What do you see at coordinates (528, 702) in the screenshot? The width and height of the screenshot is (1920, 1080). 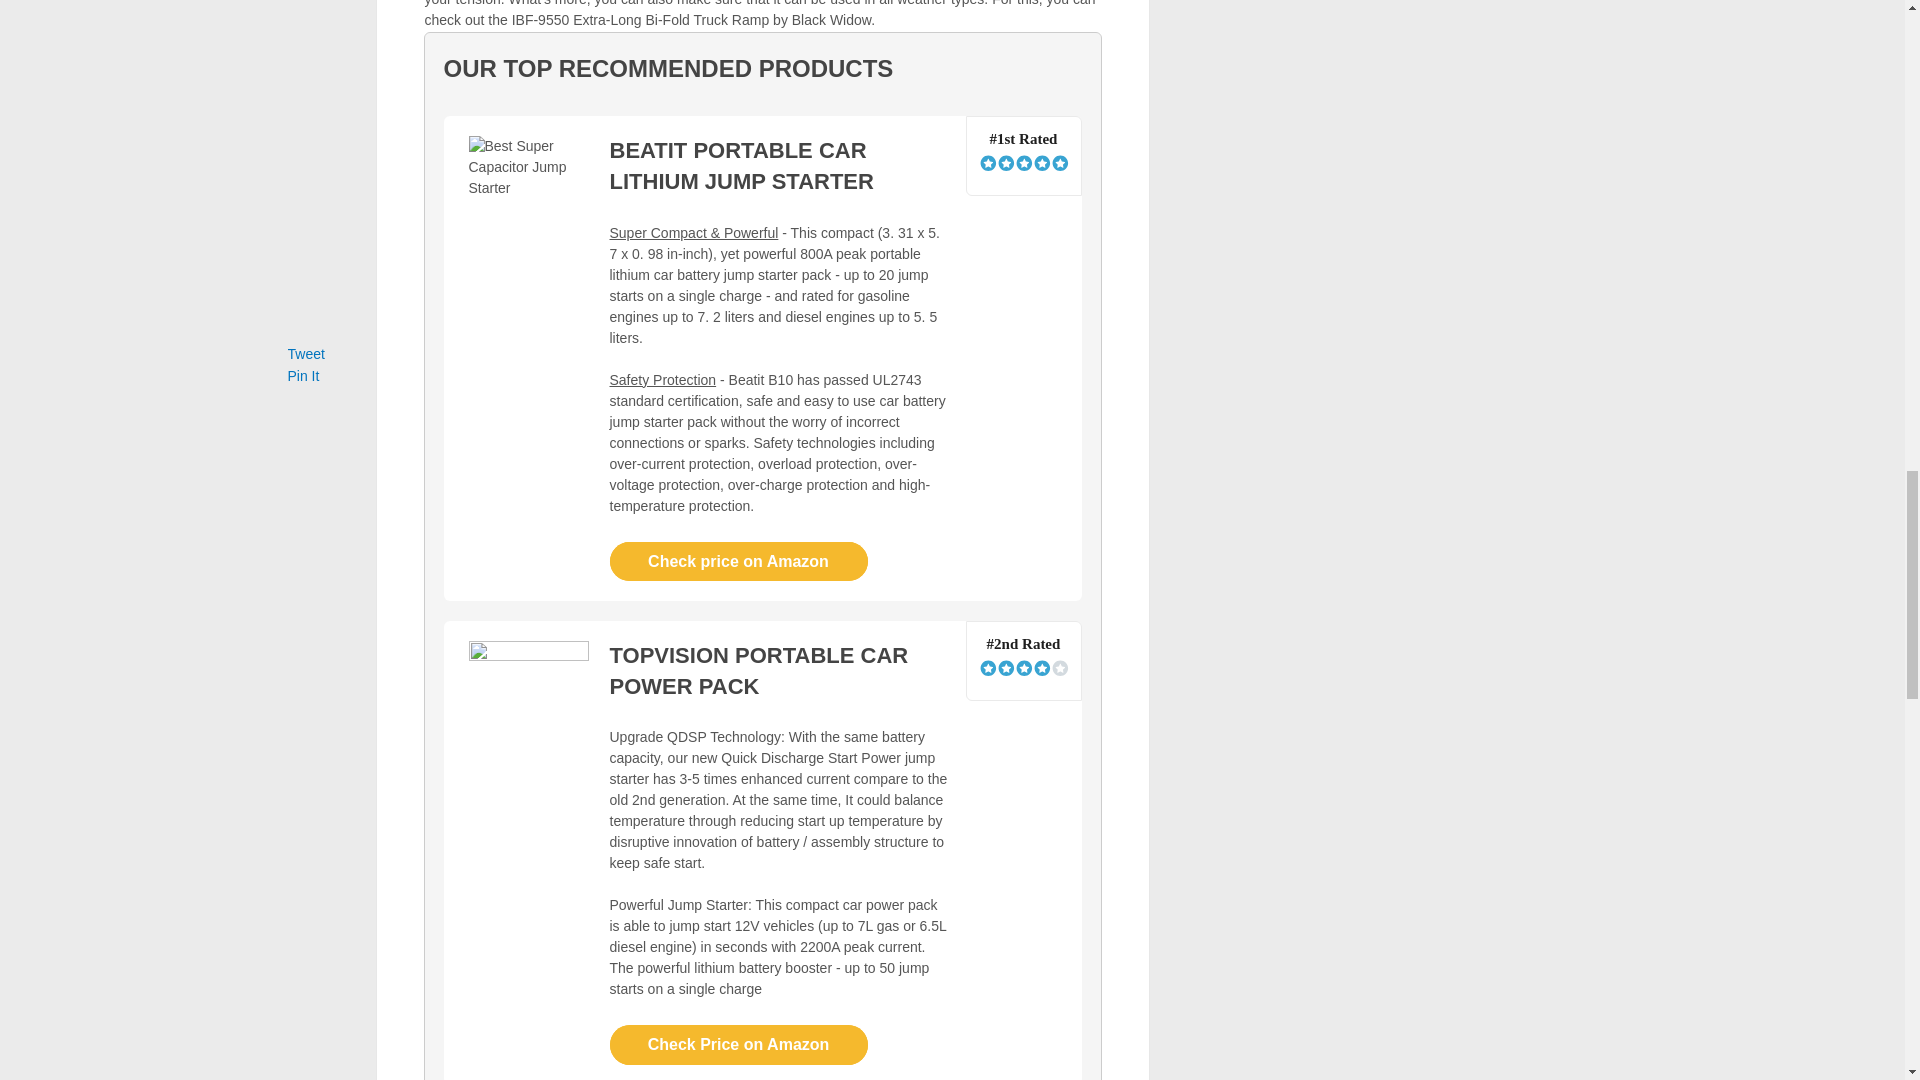 I see `topvision` at bounding box center [528, 702].